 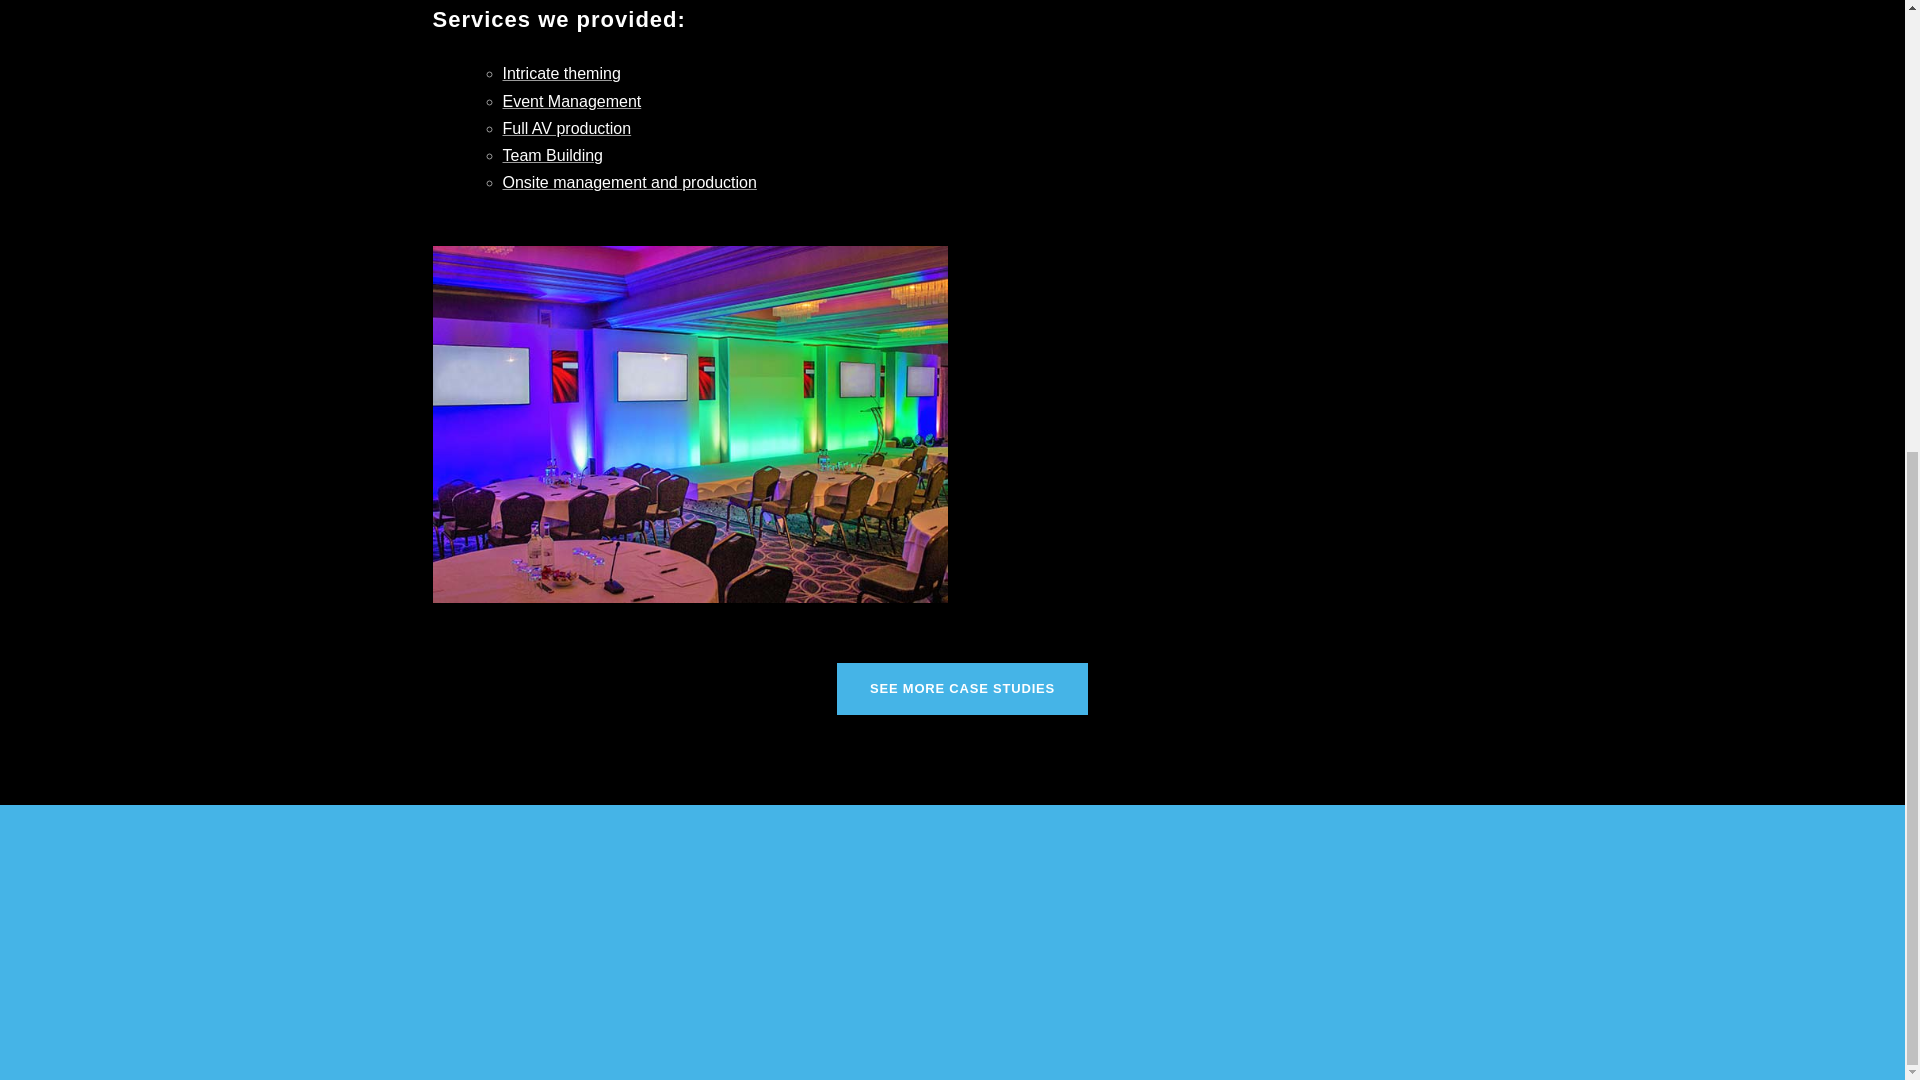 I want to click on headstart-events-case-study-cystal-conference, so click(x=689, y=424).